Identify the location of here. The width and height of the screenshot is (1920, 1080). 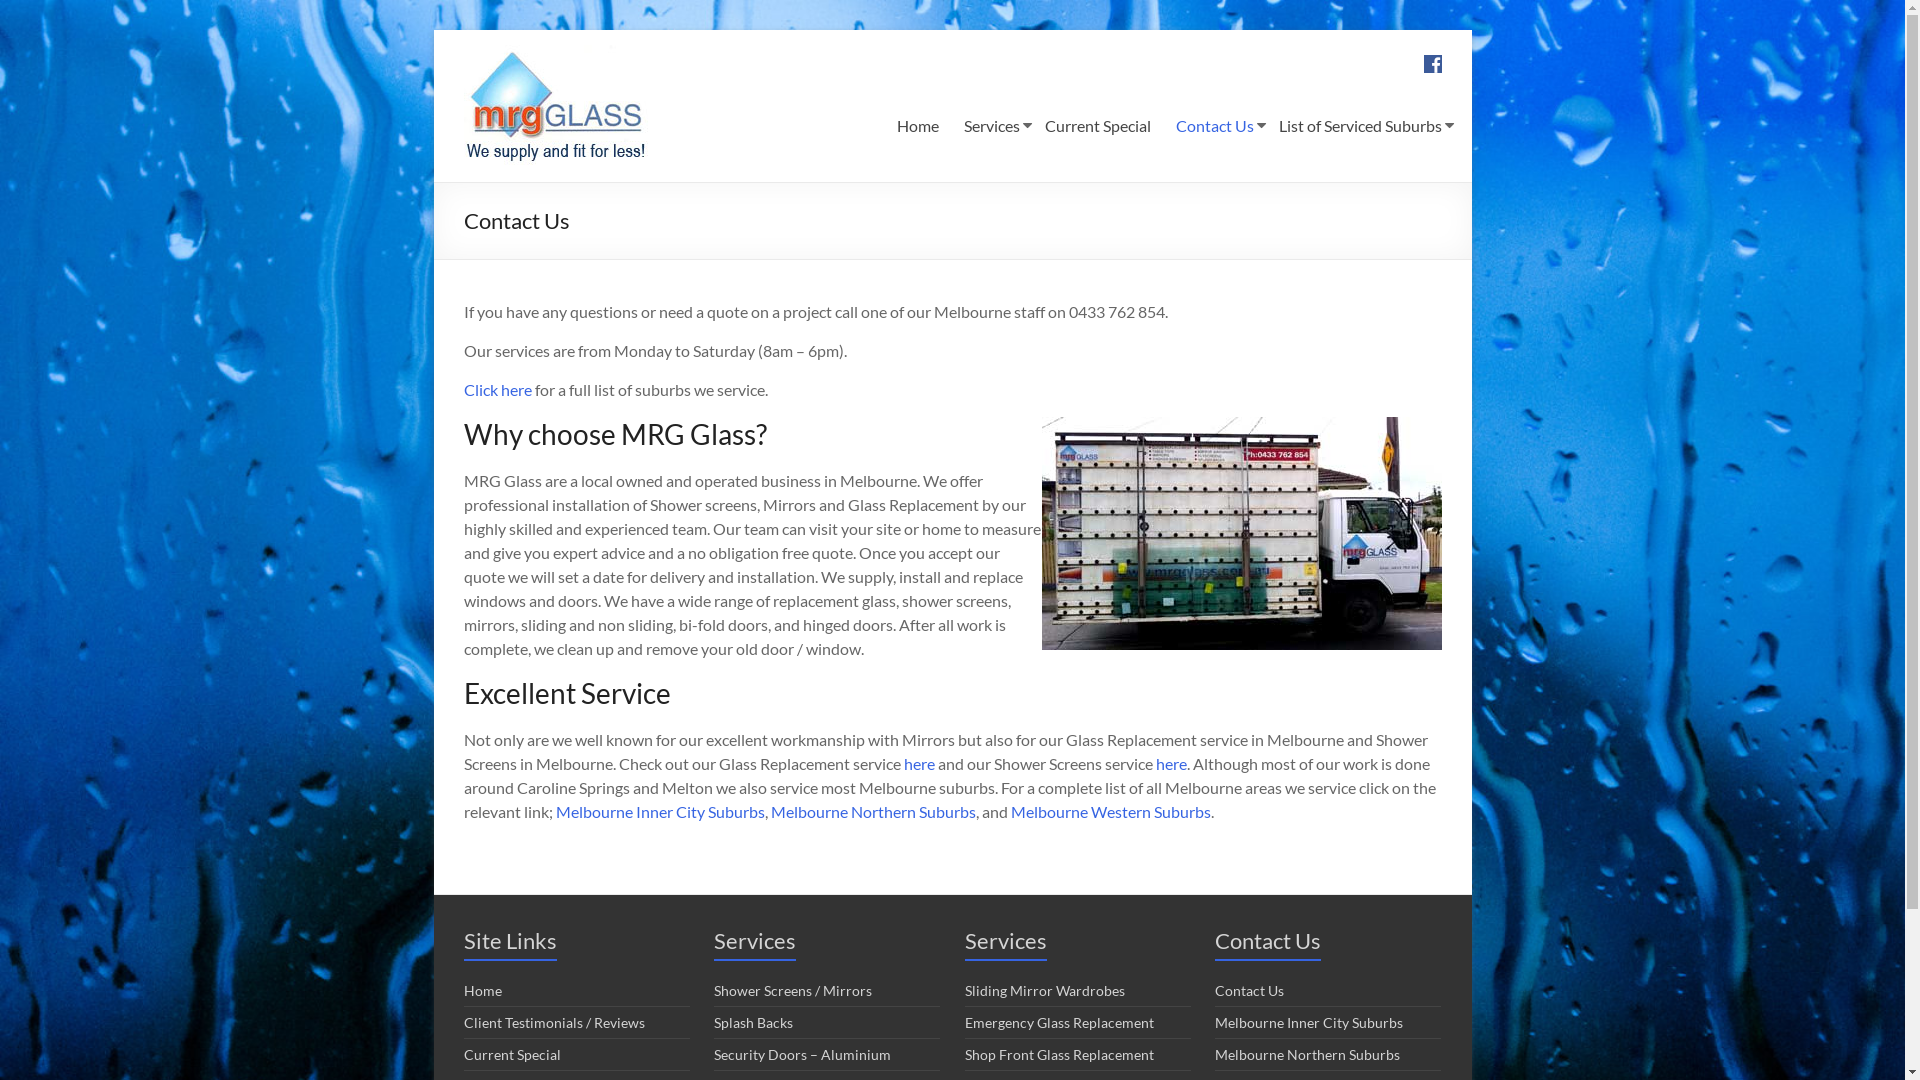
(1172, 764).